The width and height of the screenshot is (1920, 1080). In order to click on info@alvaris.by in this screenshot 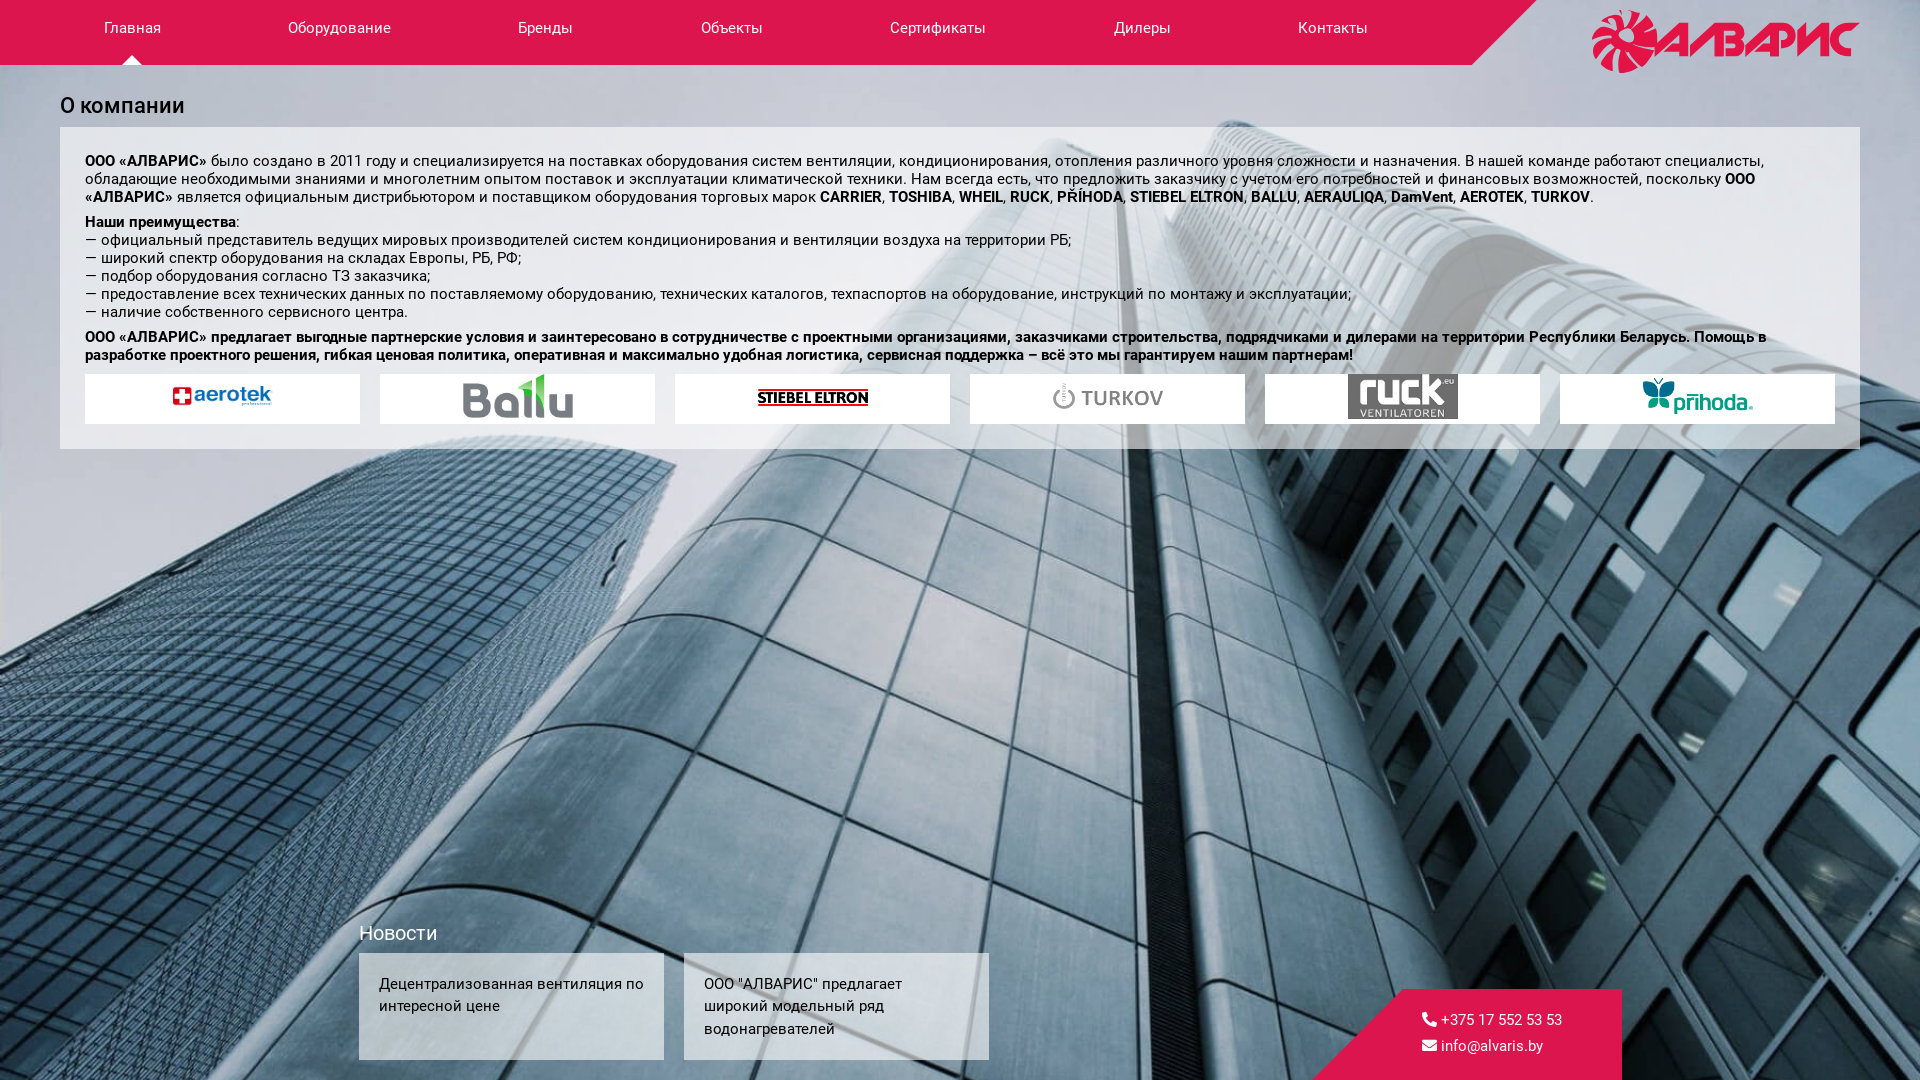, I will do `click(1512, 1046)`.